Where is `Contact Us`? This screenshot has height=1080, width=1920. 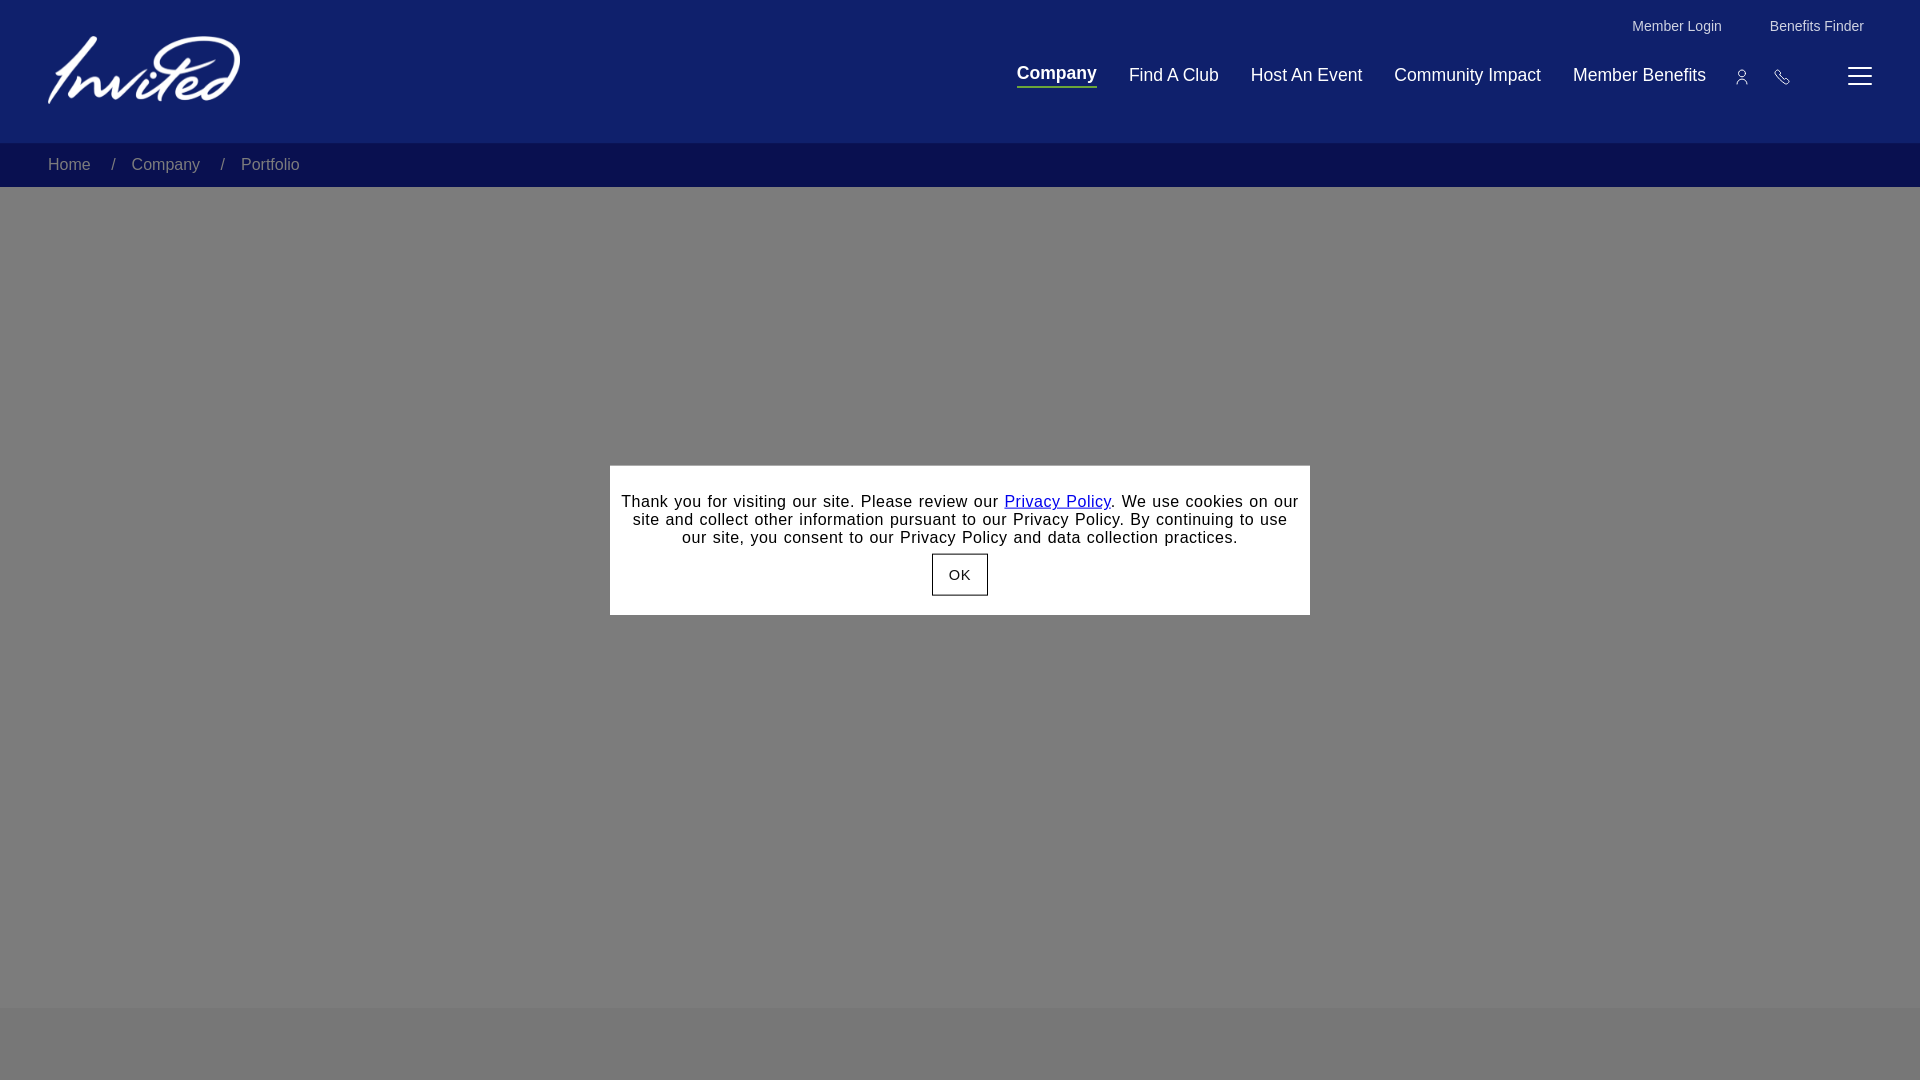
Contact Us is located at coordinates (1782, 77).